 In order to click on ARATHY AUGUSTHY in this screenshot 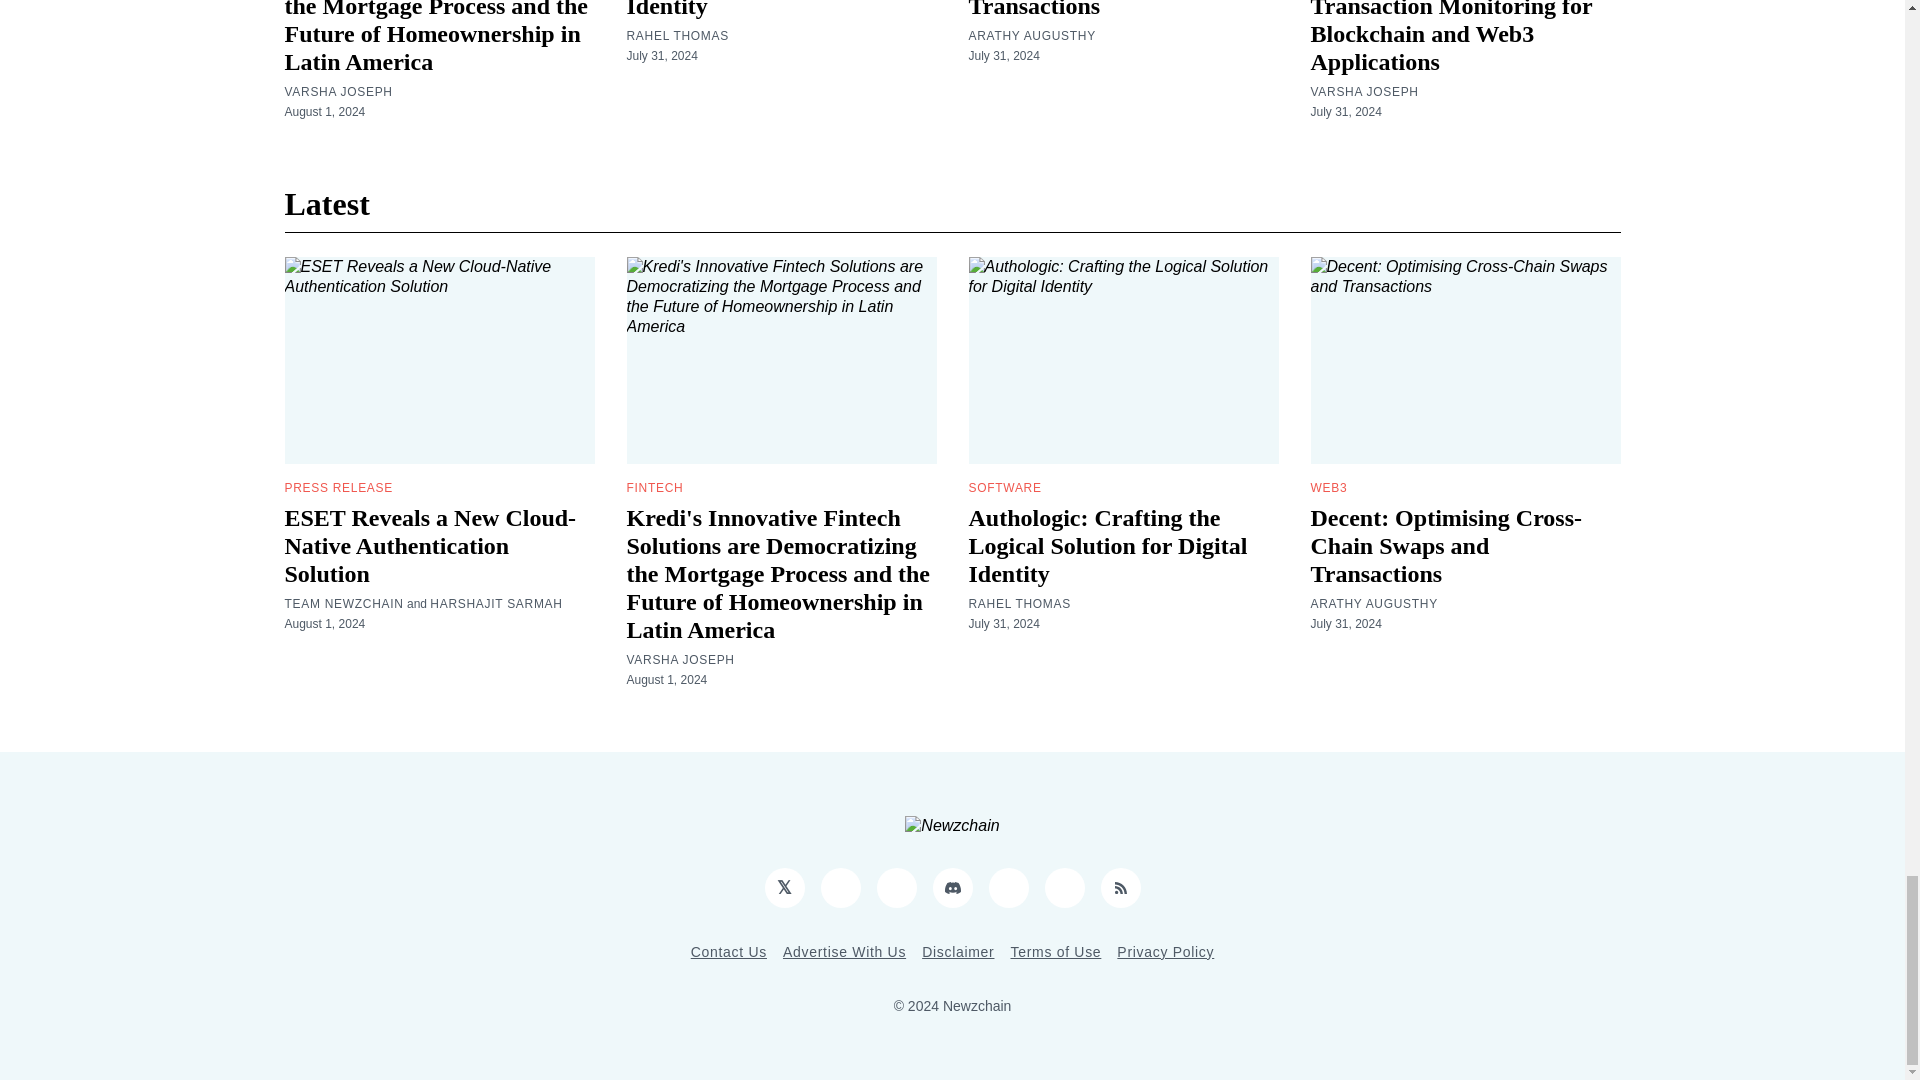, I will do `click(1030, 36)`.